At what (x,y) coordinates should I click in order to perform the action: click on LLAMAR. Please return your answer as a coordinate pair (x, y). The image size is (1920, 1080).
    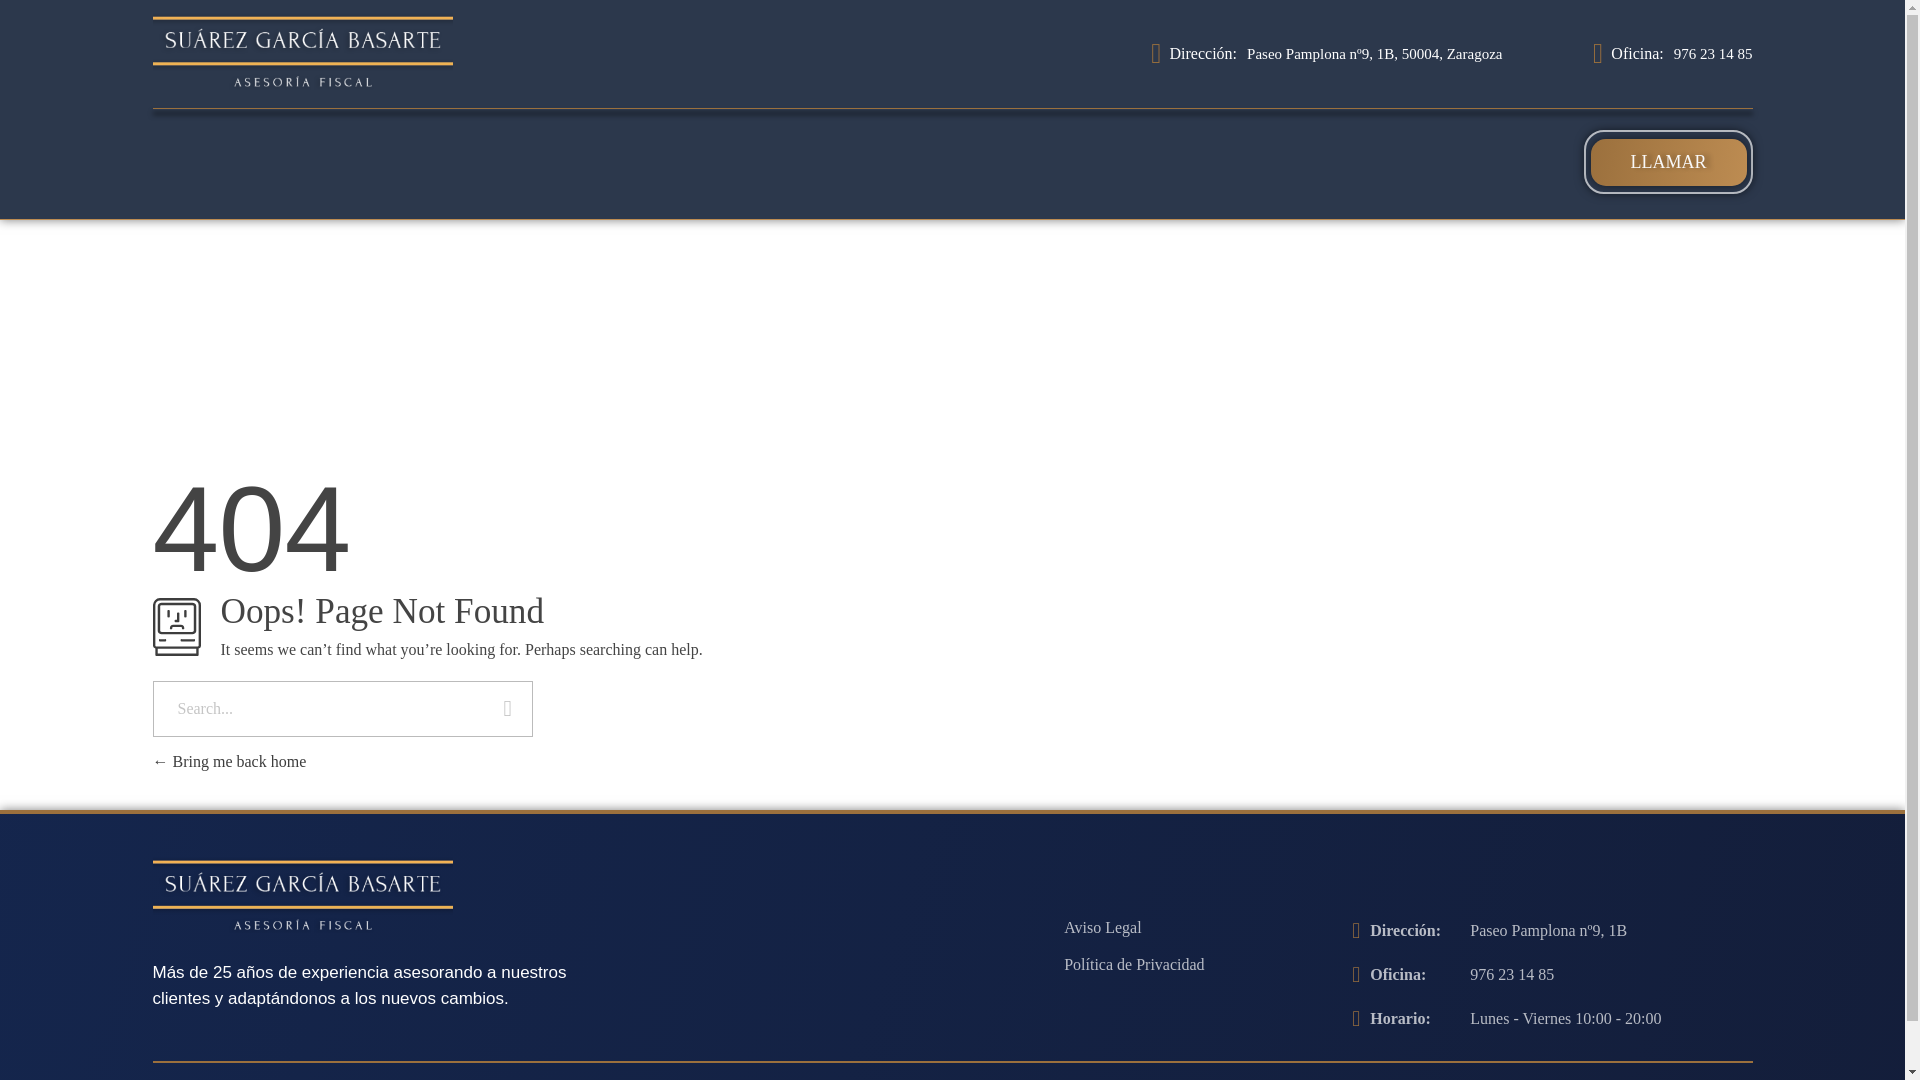
    Looking at the image, I should click on (1667, 162).